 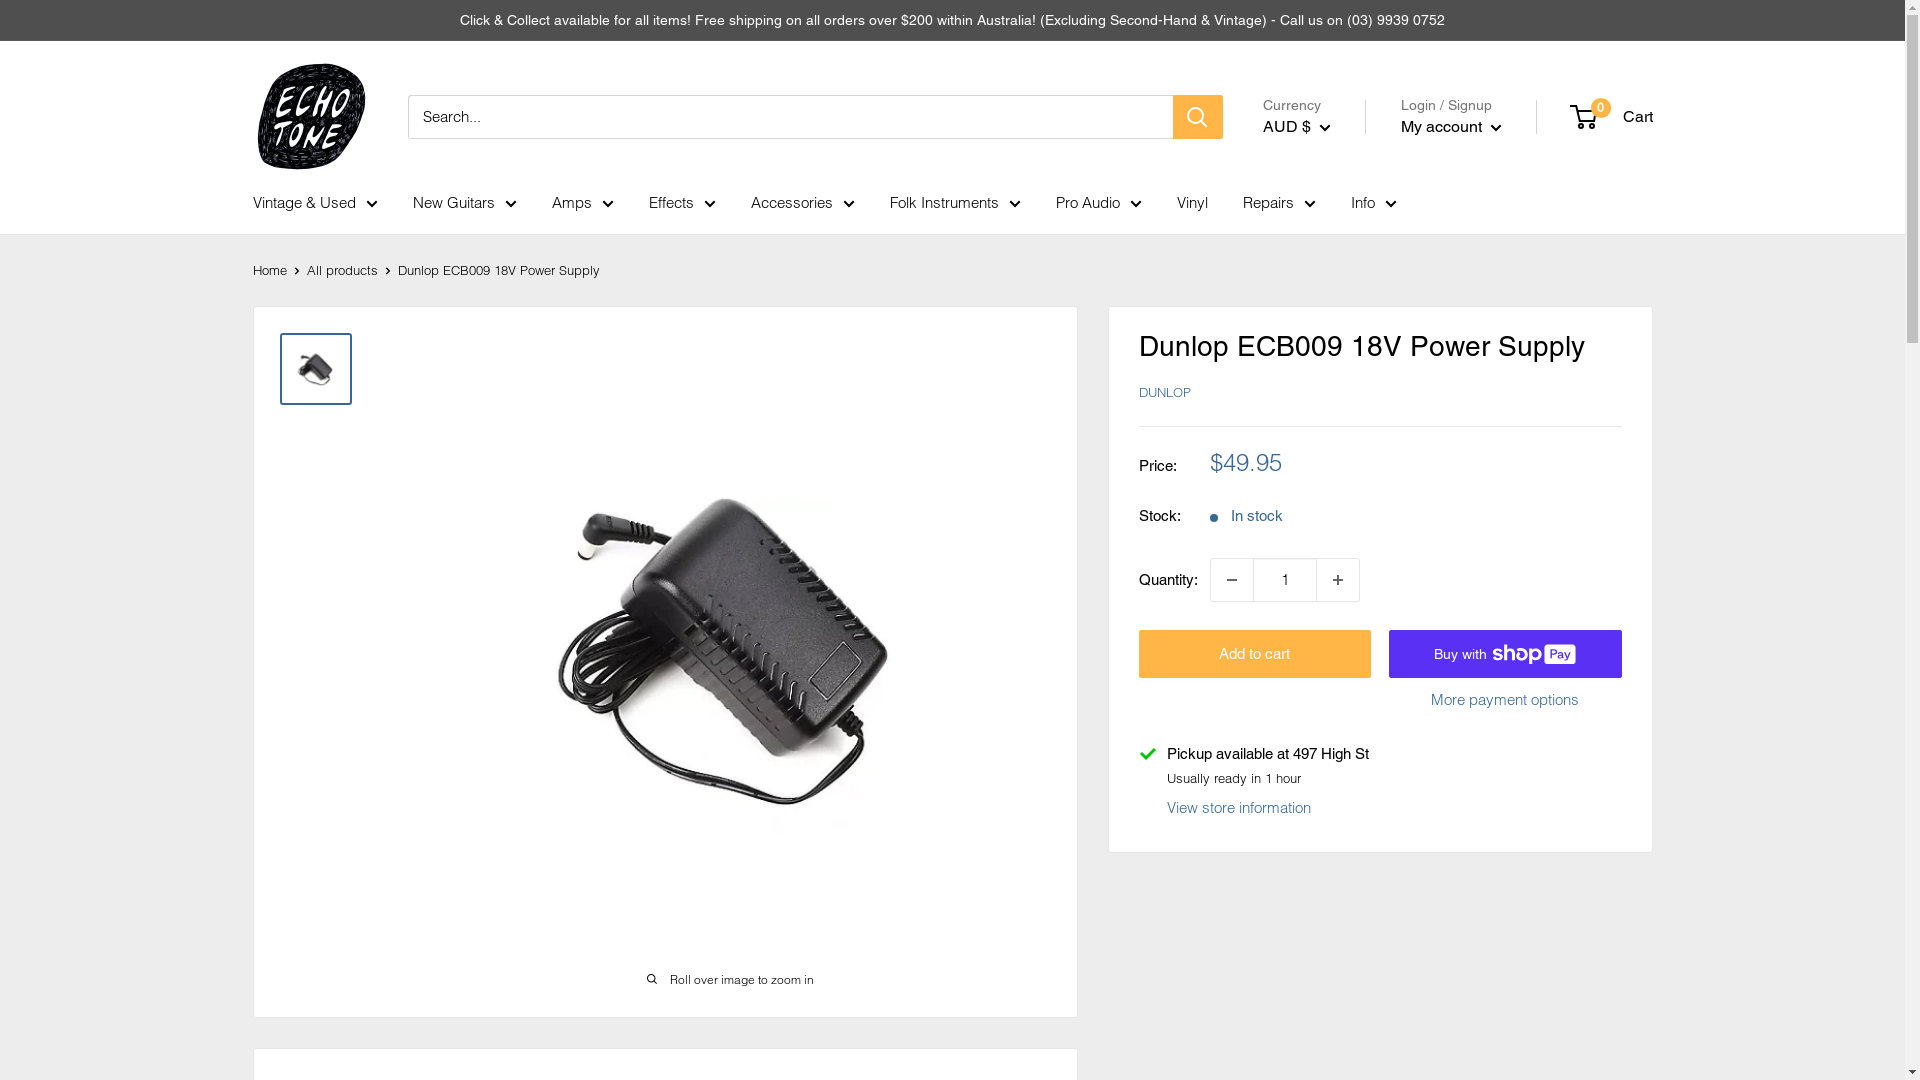 I want to click on 0
Cart, so click(x=1612, y=117).